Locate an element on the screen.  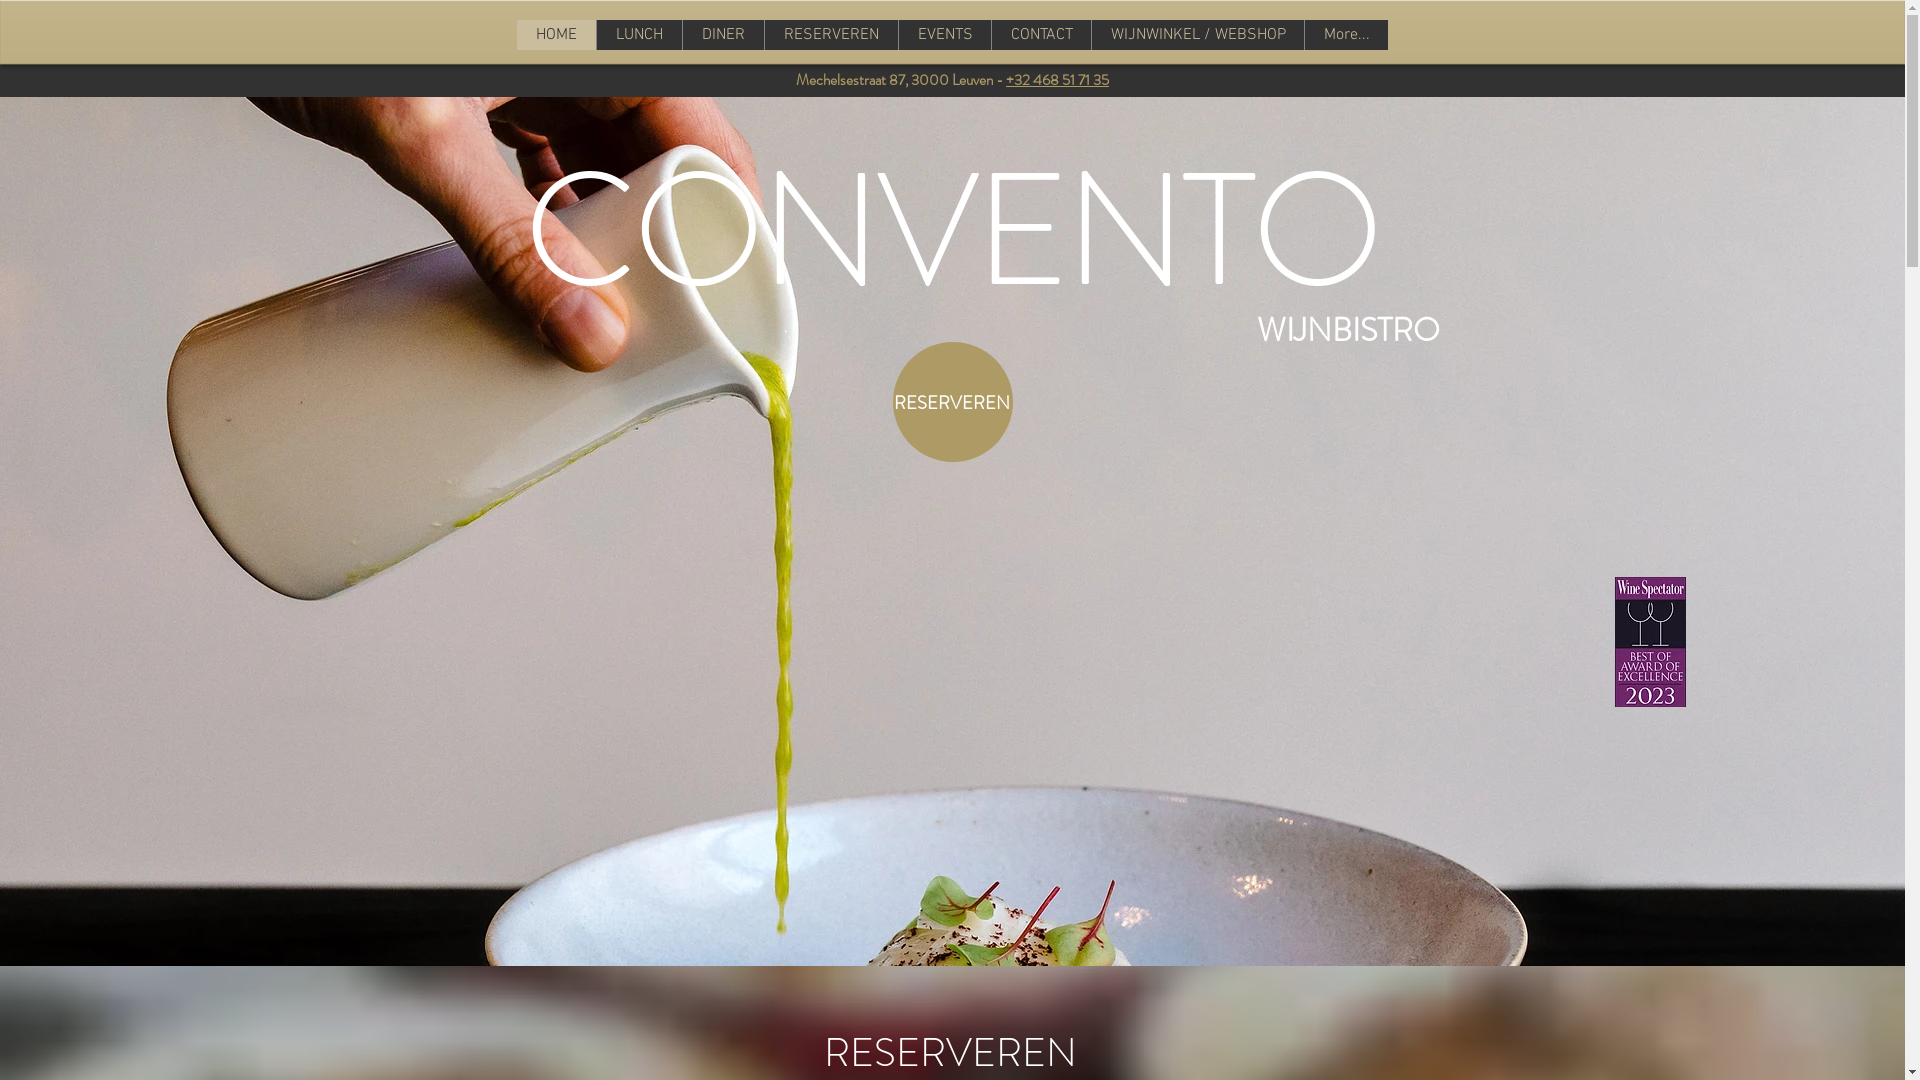
EVENTS is located at coordinates (1081, 35).